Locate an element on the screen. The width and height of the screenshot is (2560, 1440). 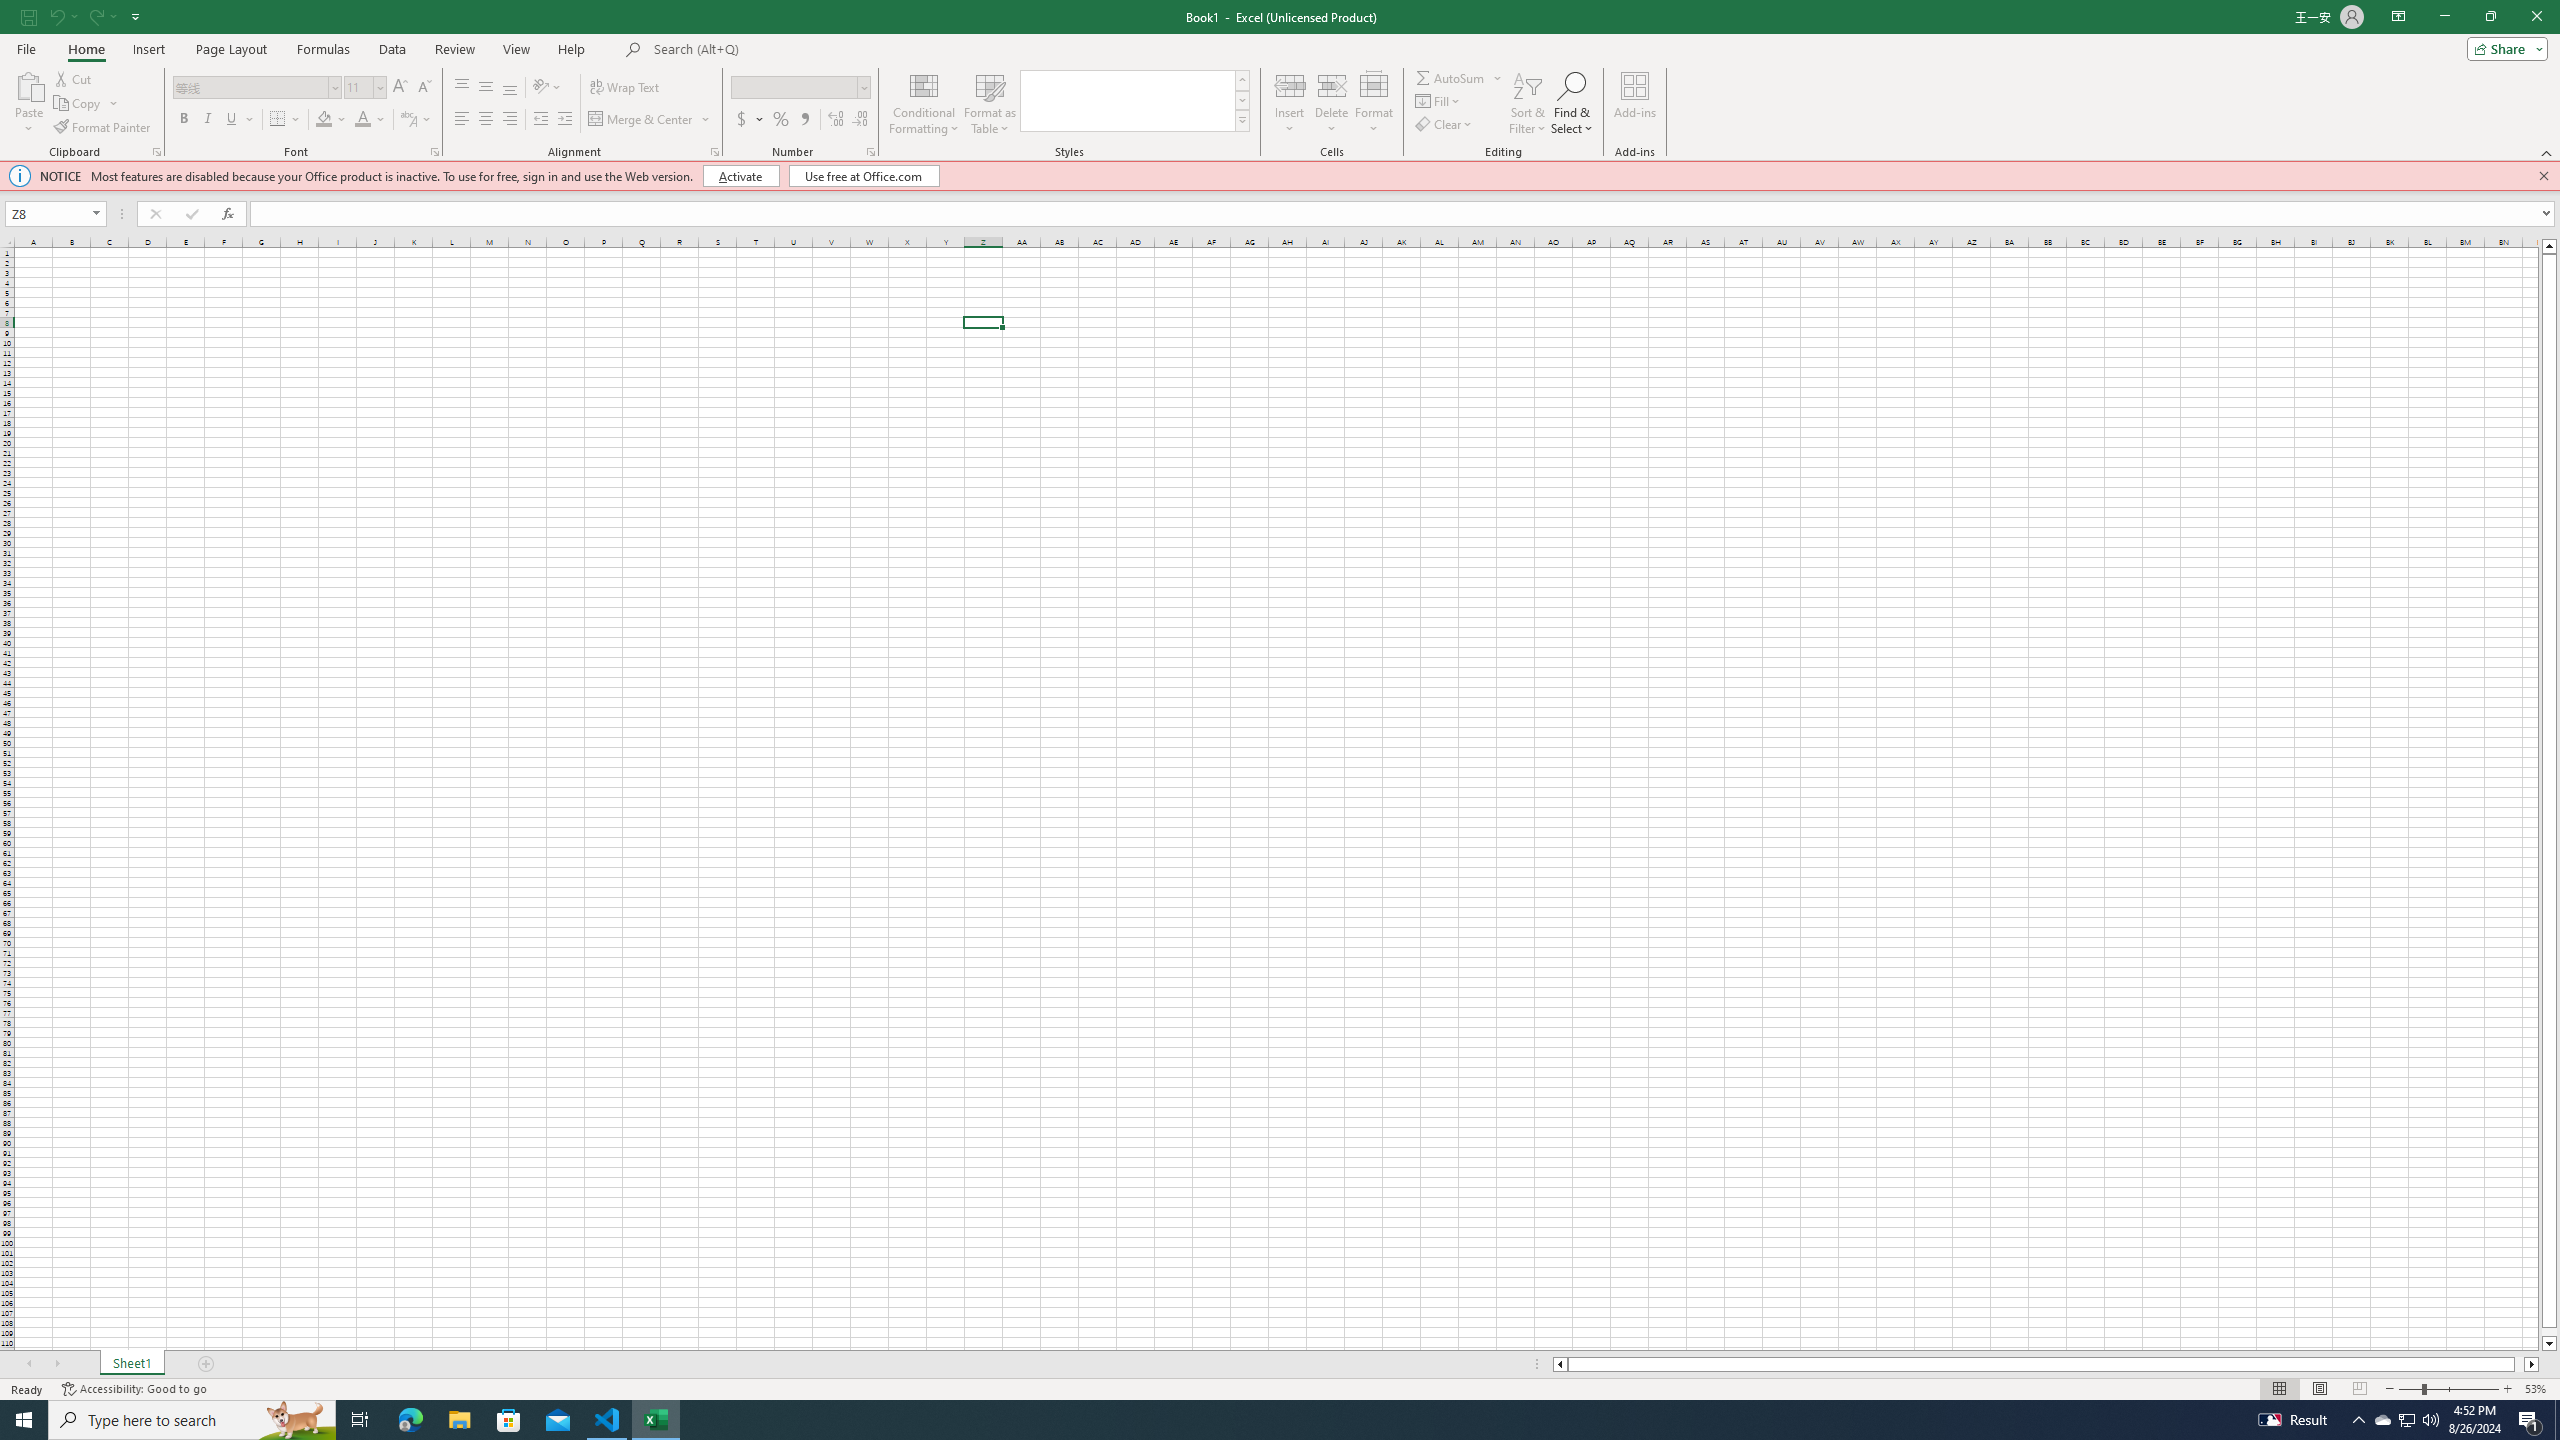
Font Size is located at coordinates (364, 88).